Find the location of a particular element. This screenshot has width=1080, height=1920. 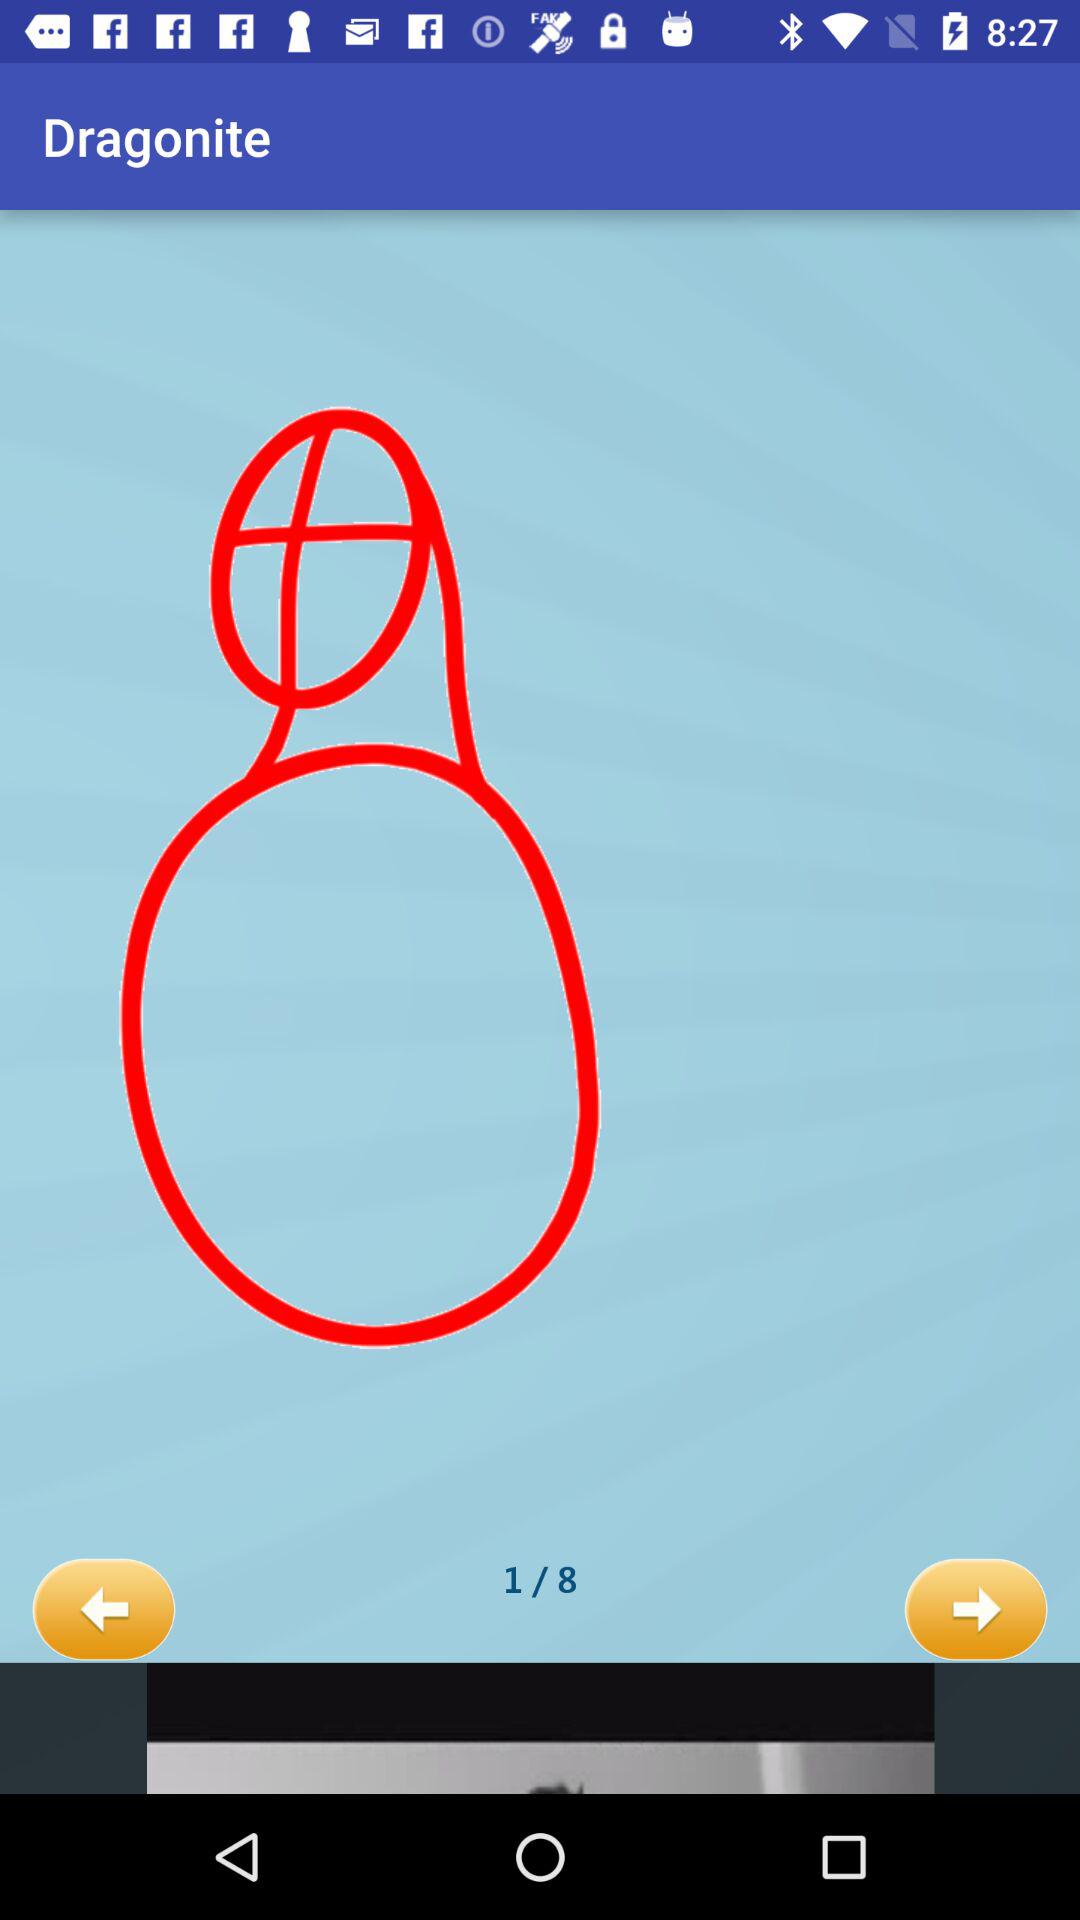

press icon next to 1 / 8 item is located at coordinates (976, 1610).